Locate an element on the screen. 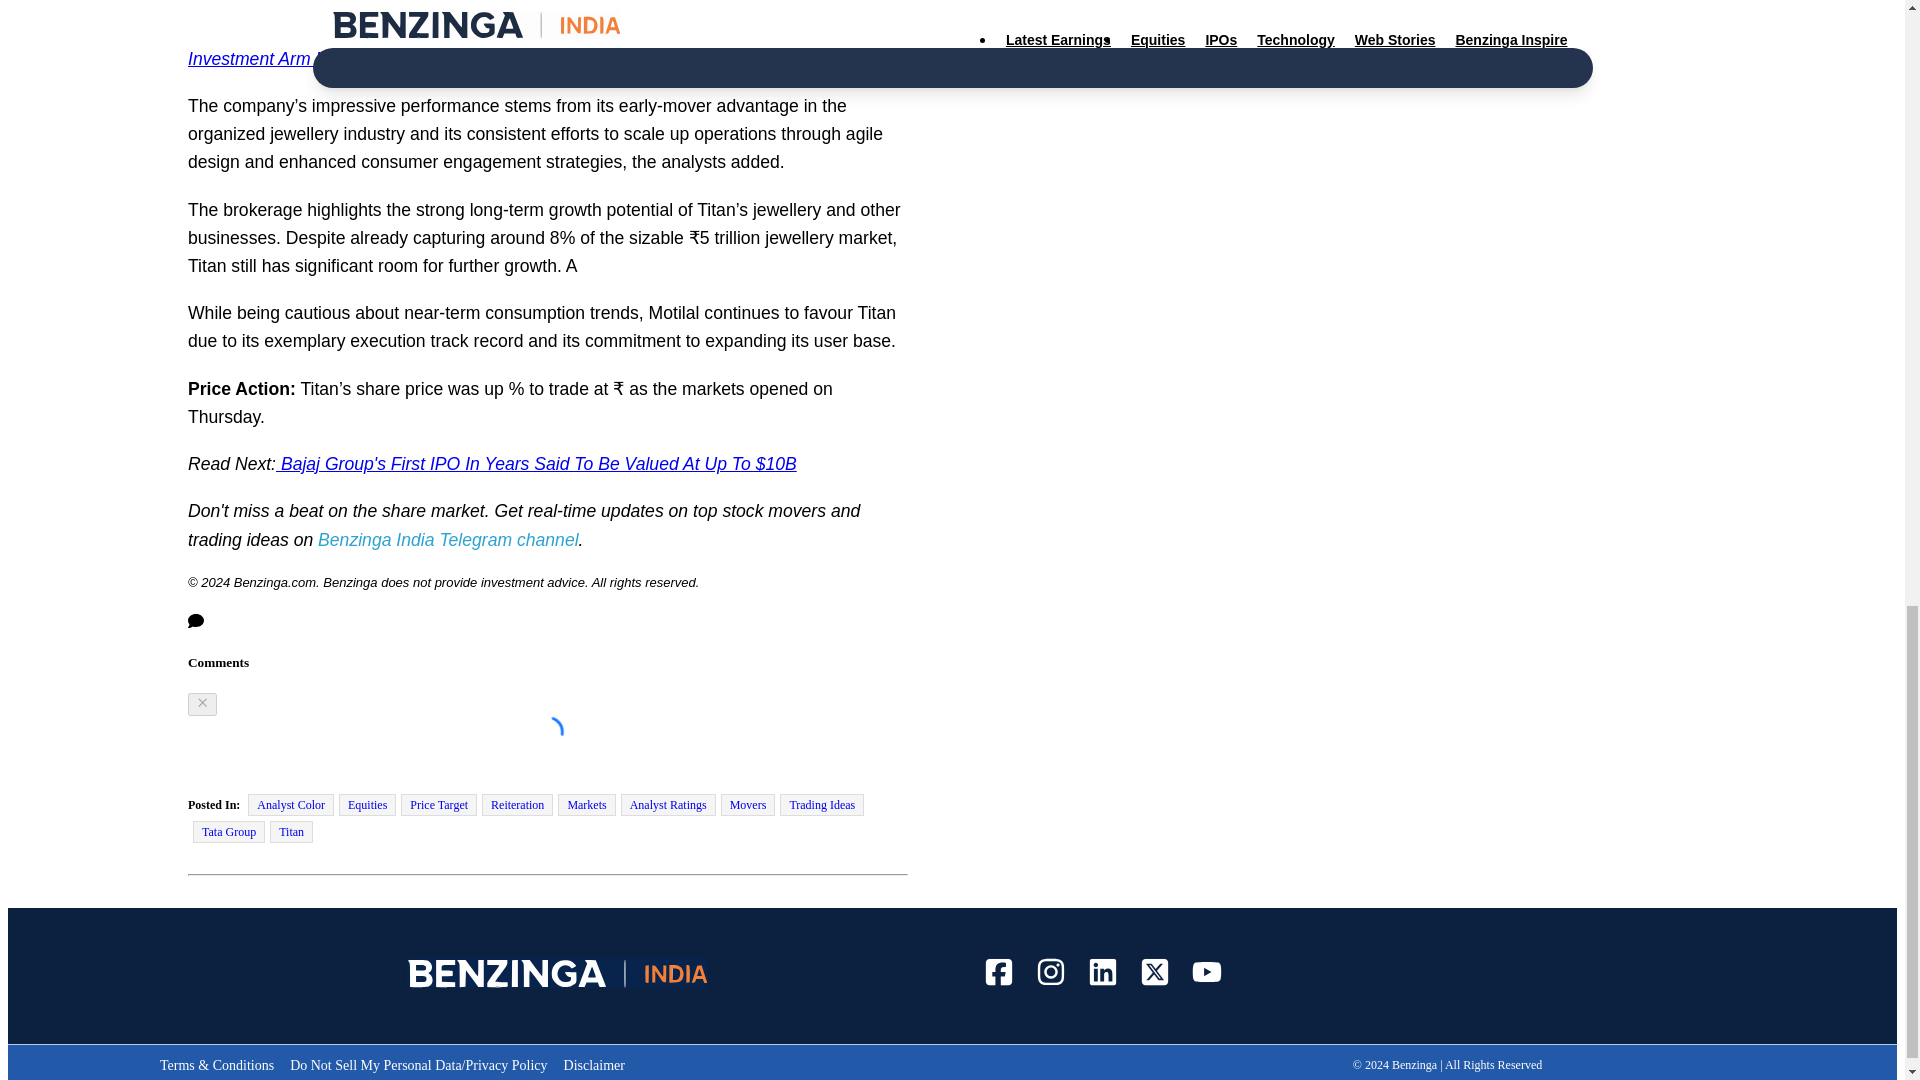  Equities is located at coordinates (367, 804).